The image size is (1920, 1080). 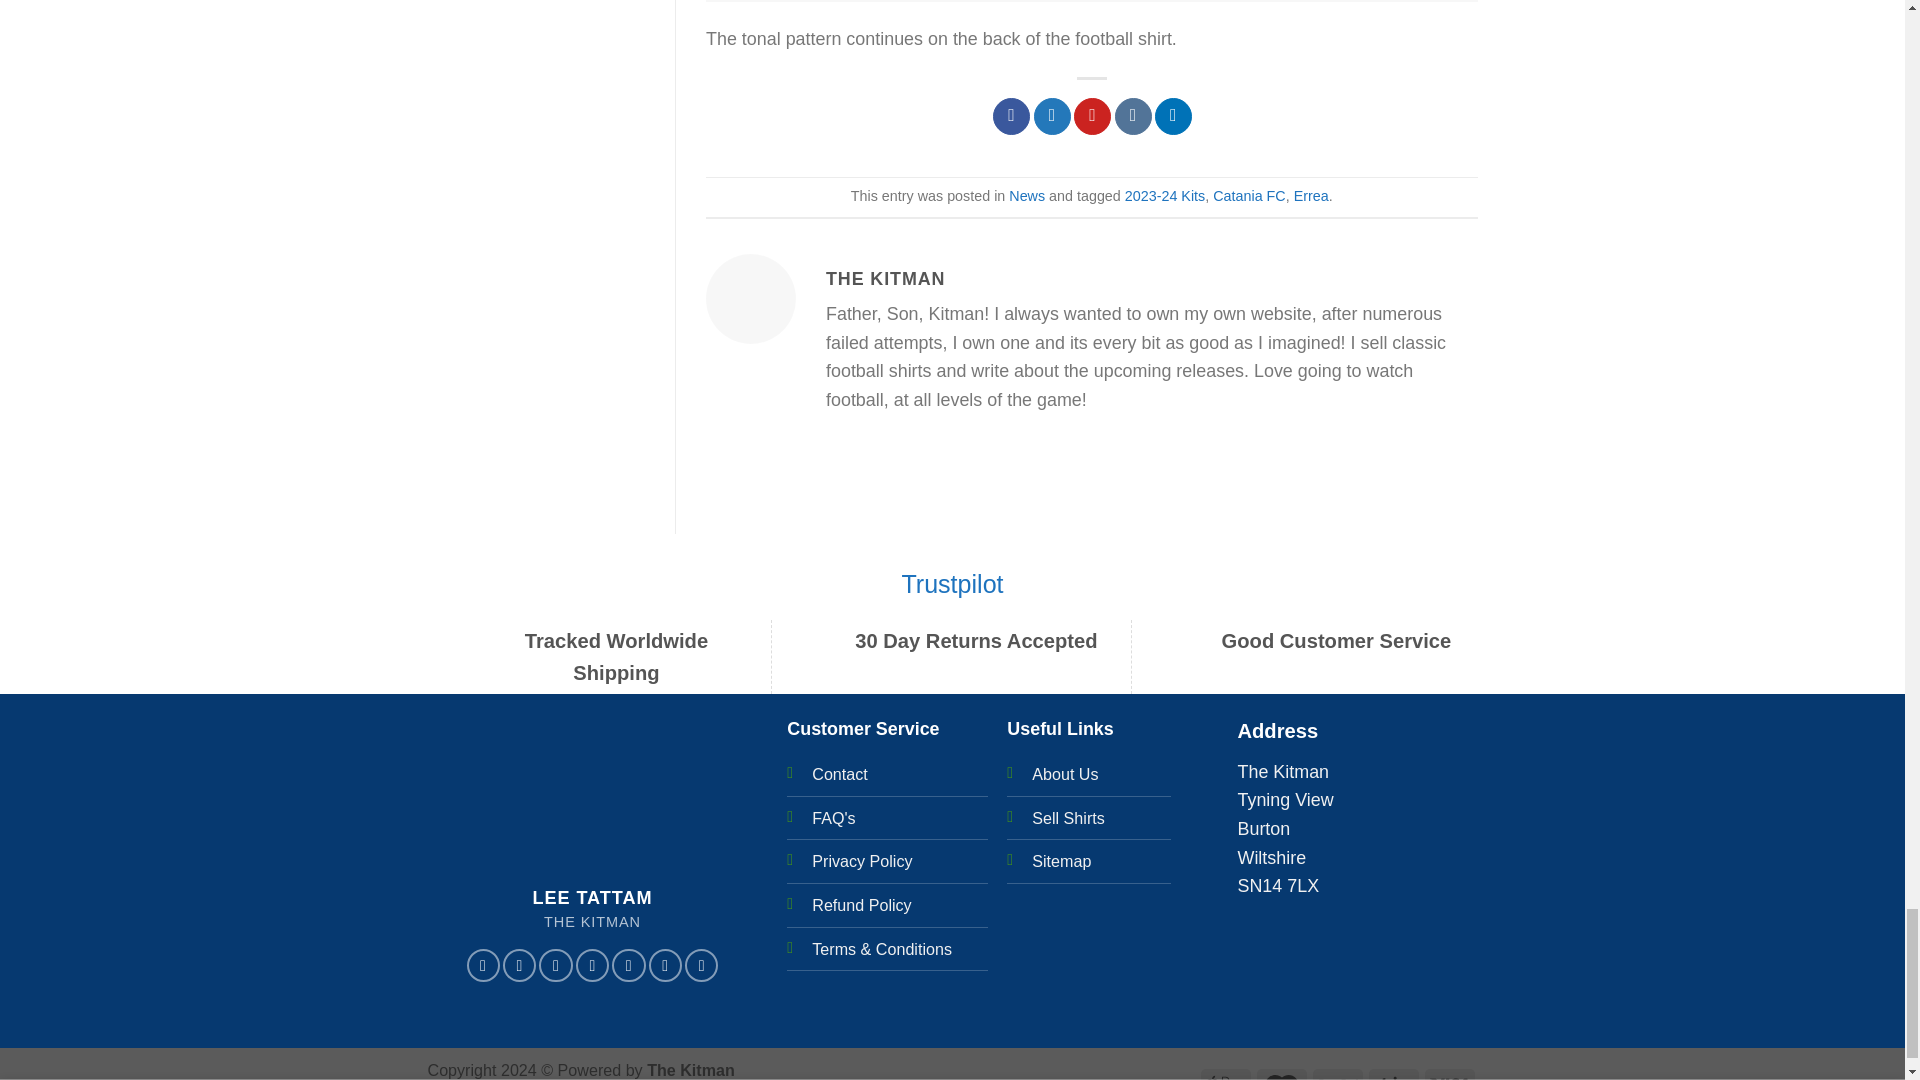 What do you see at coordinates (664, 965) in the screenshot?
I see `Call us` at bounding box center [664, 965].